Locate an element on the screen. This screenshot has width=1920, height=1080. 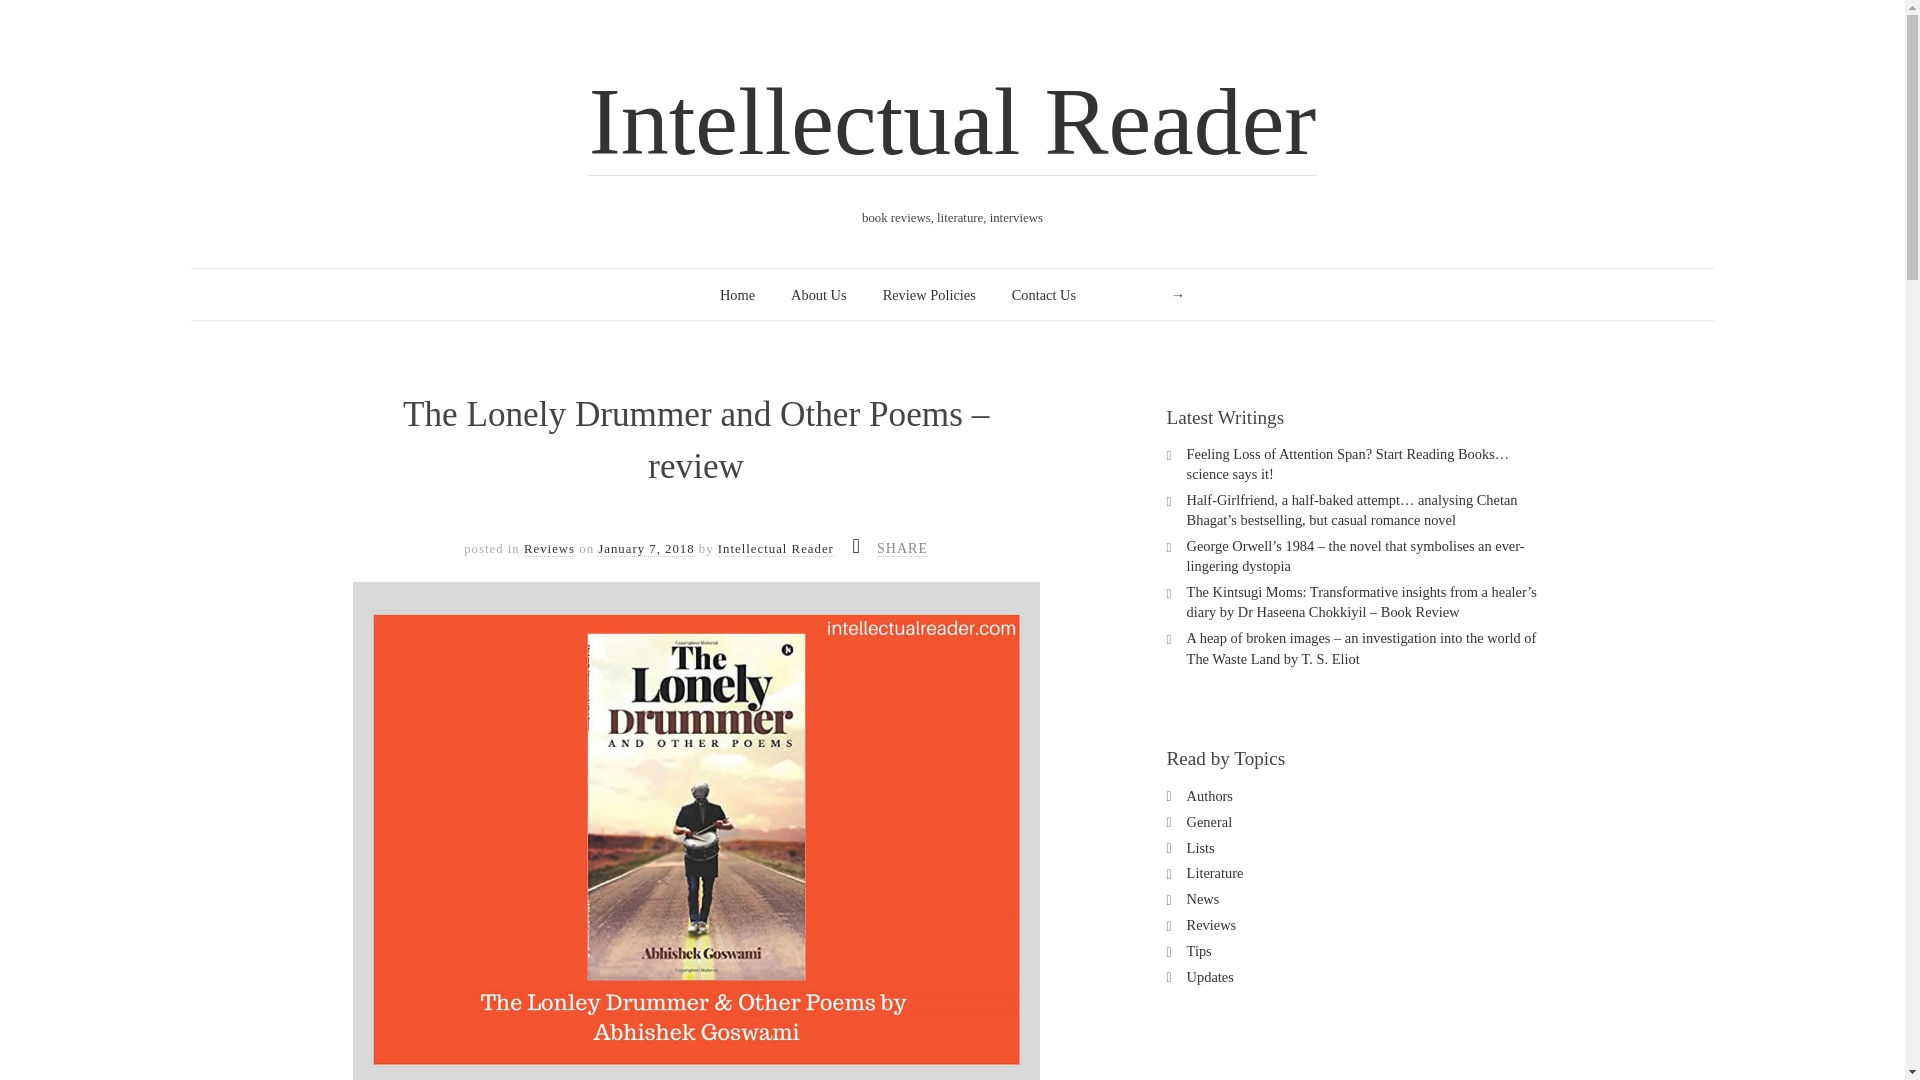
Intellectual Reader is located at coordinates (776, 550).